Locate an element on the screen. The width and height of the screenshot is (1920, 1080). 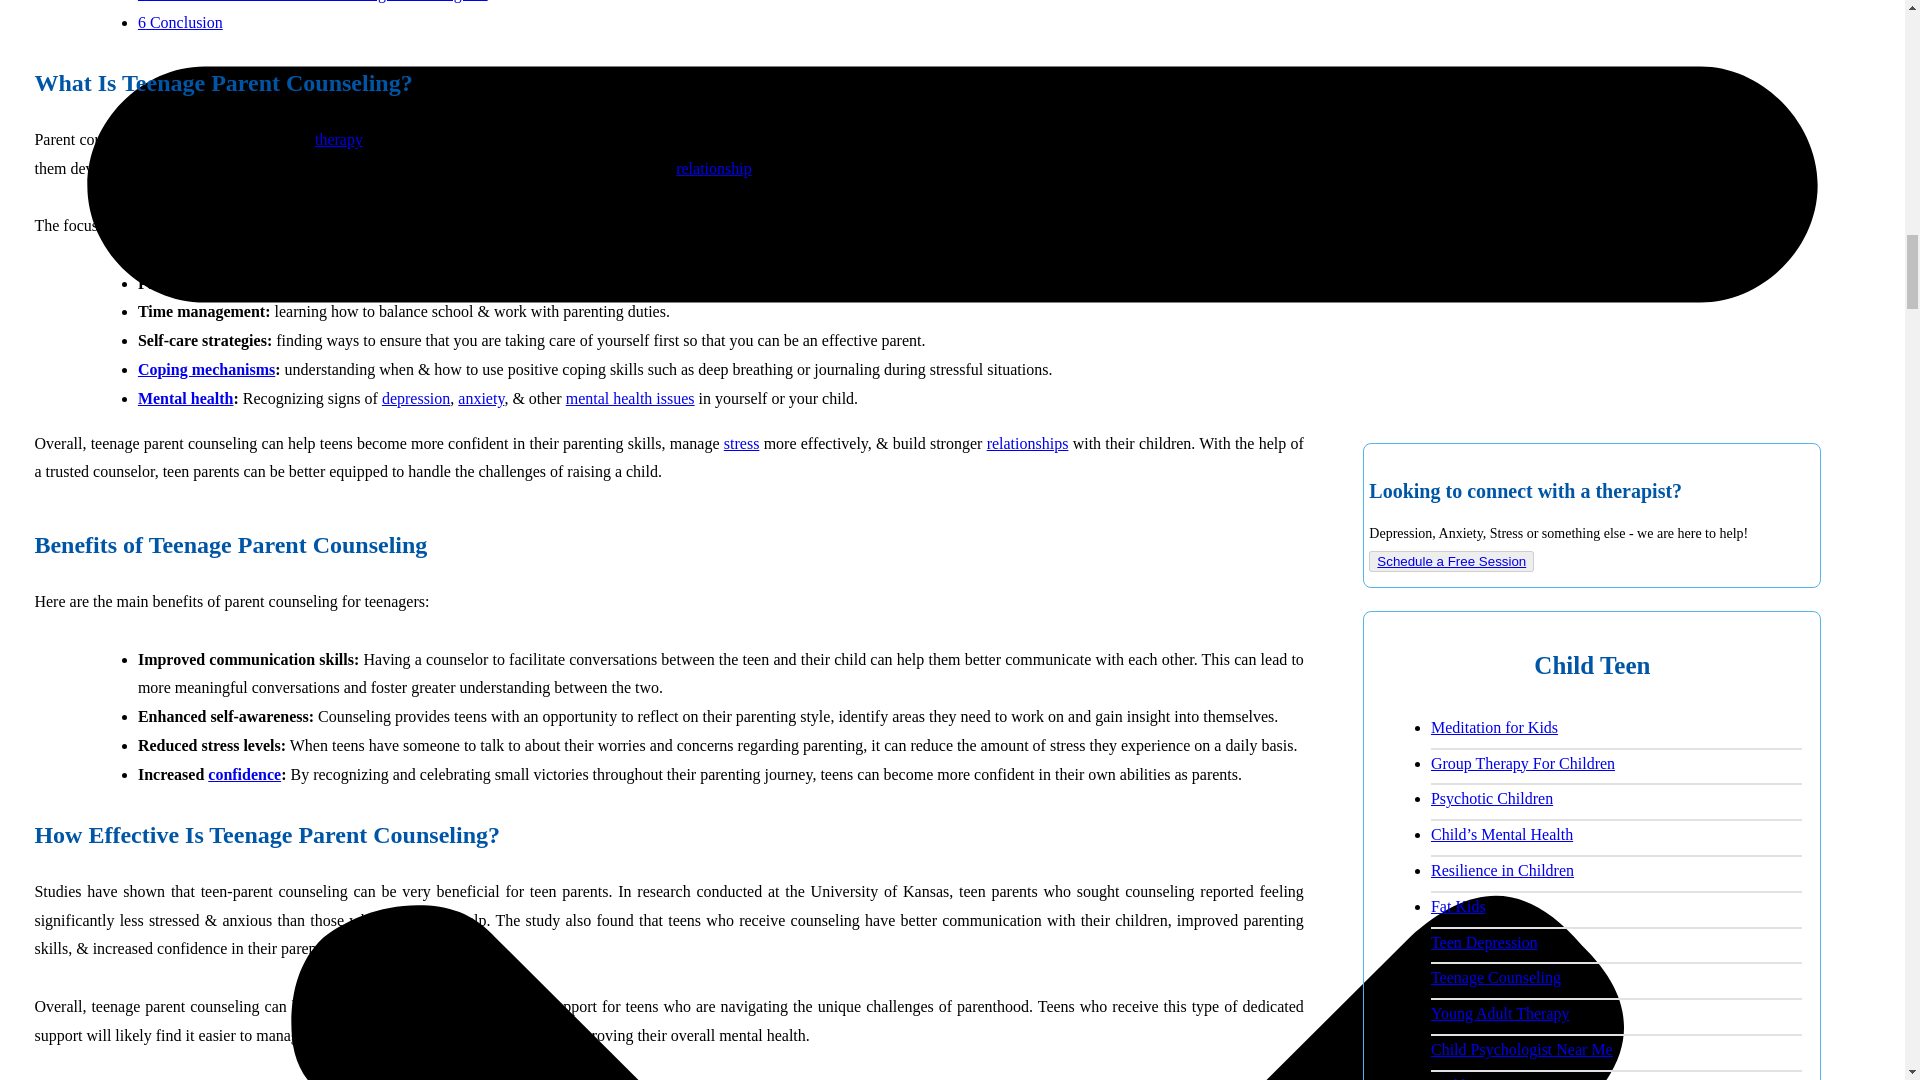
mental health is located at coordinates (186, 398).